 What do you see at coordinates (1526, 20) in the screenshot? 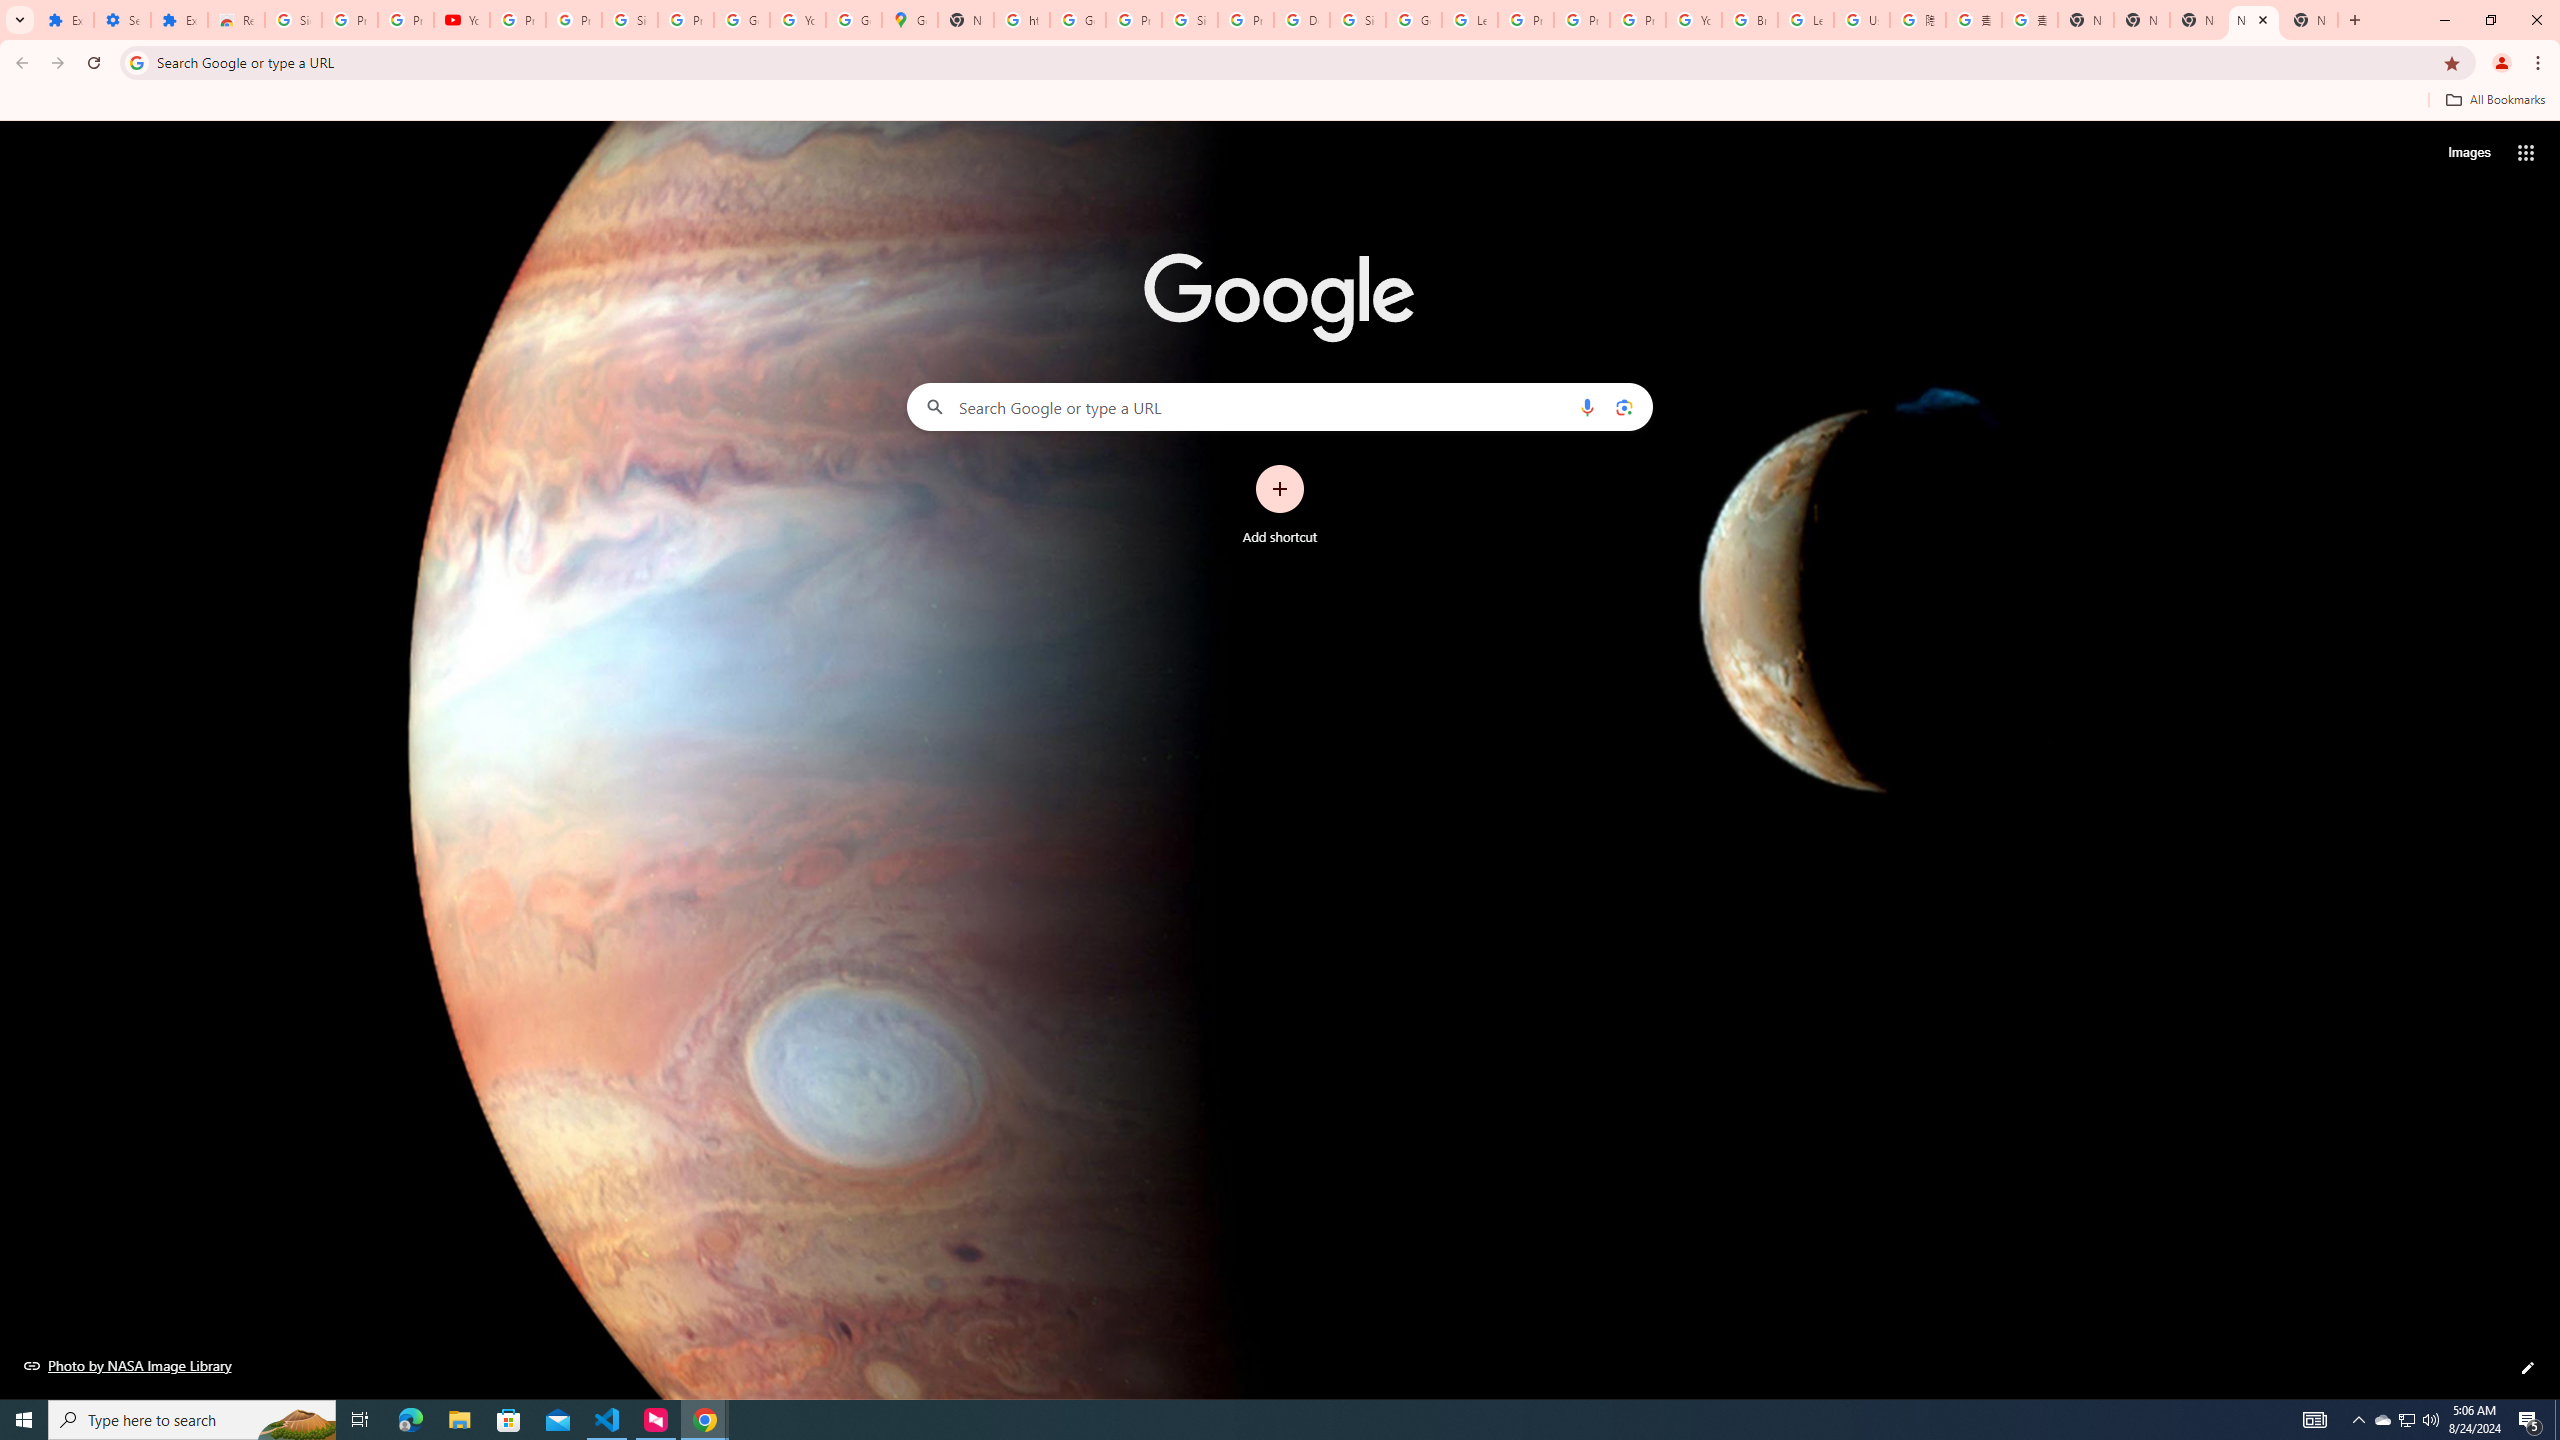
I see `Privacy Help Center - Policies Help` at bounding box center [1526, 20].